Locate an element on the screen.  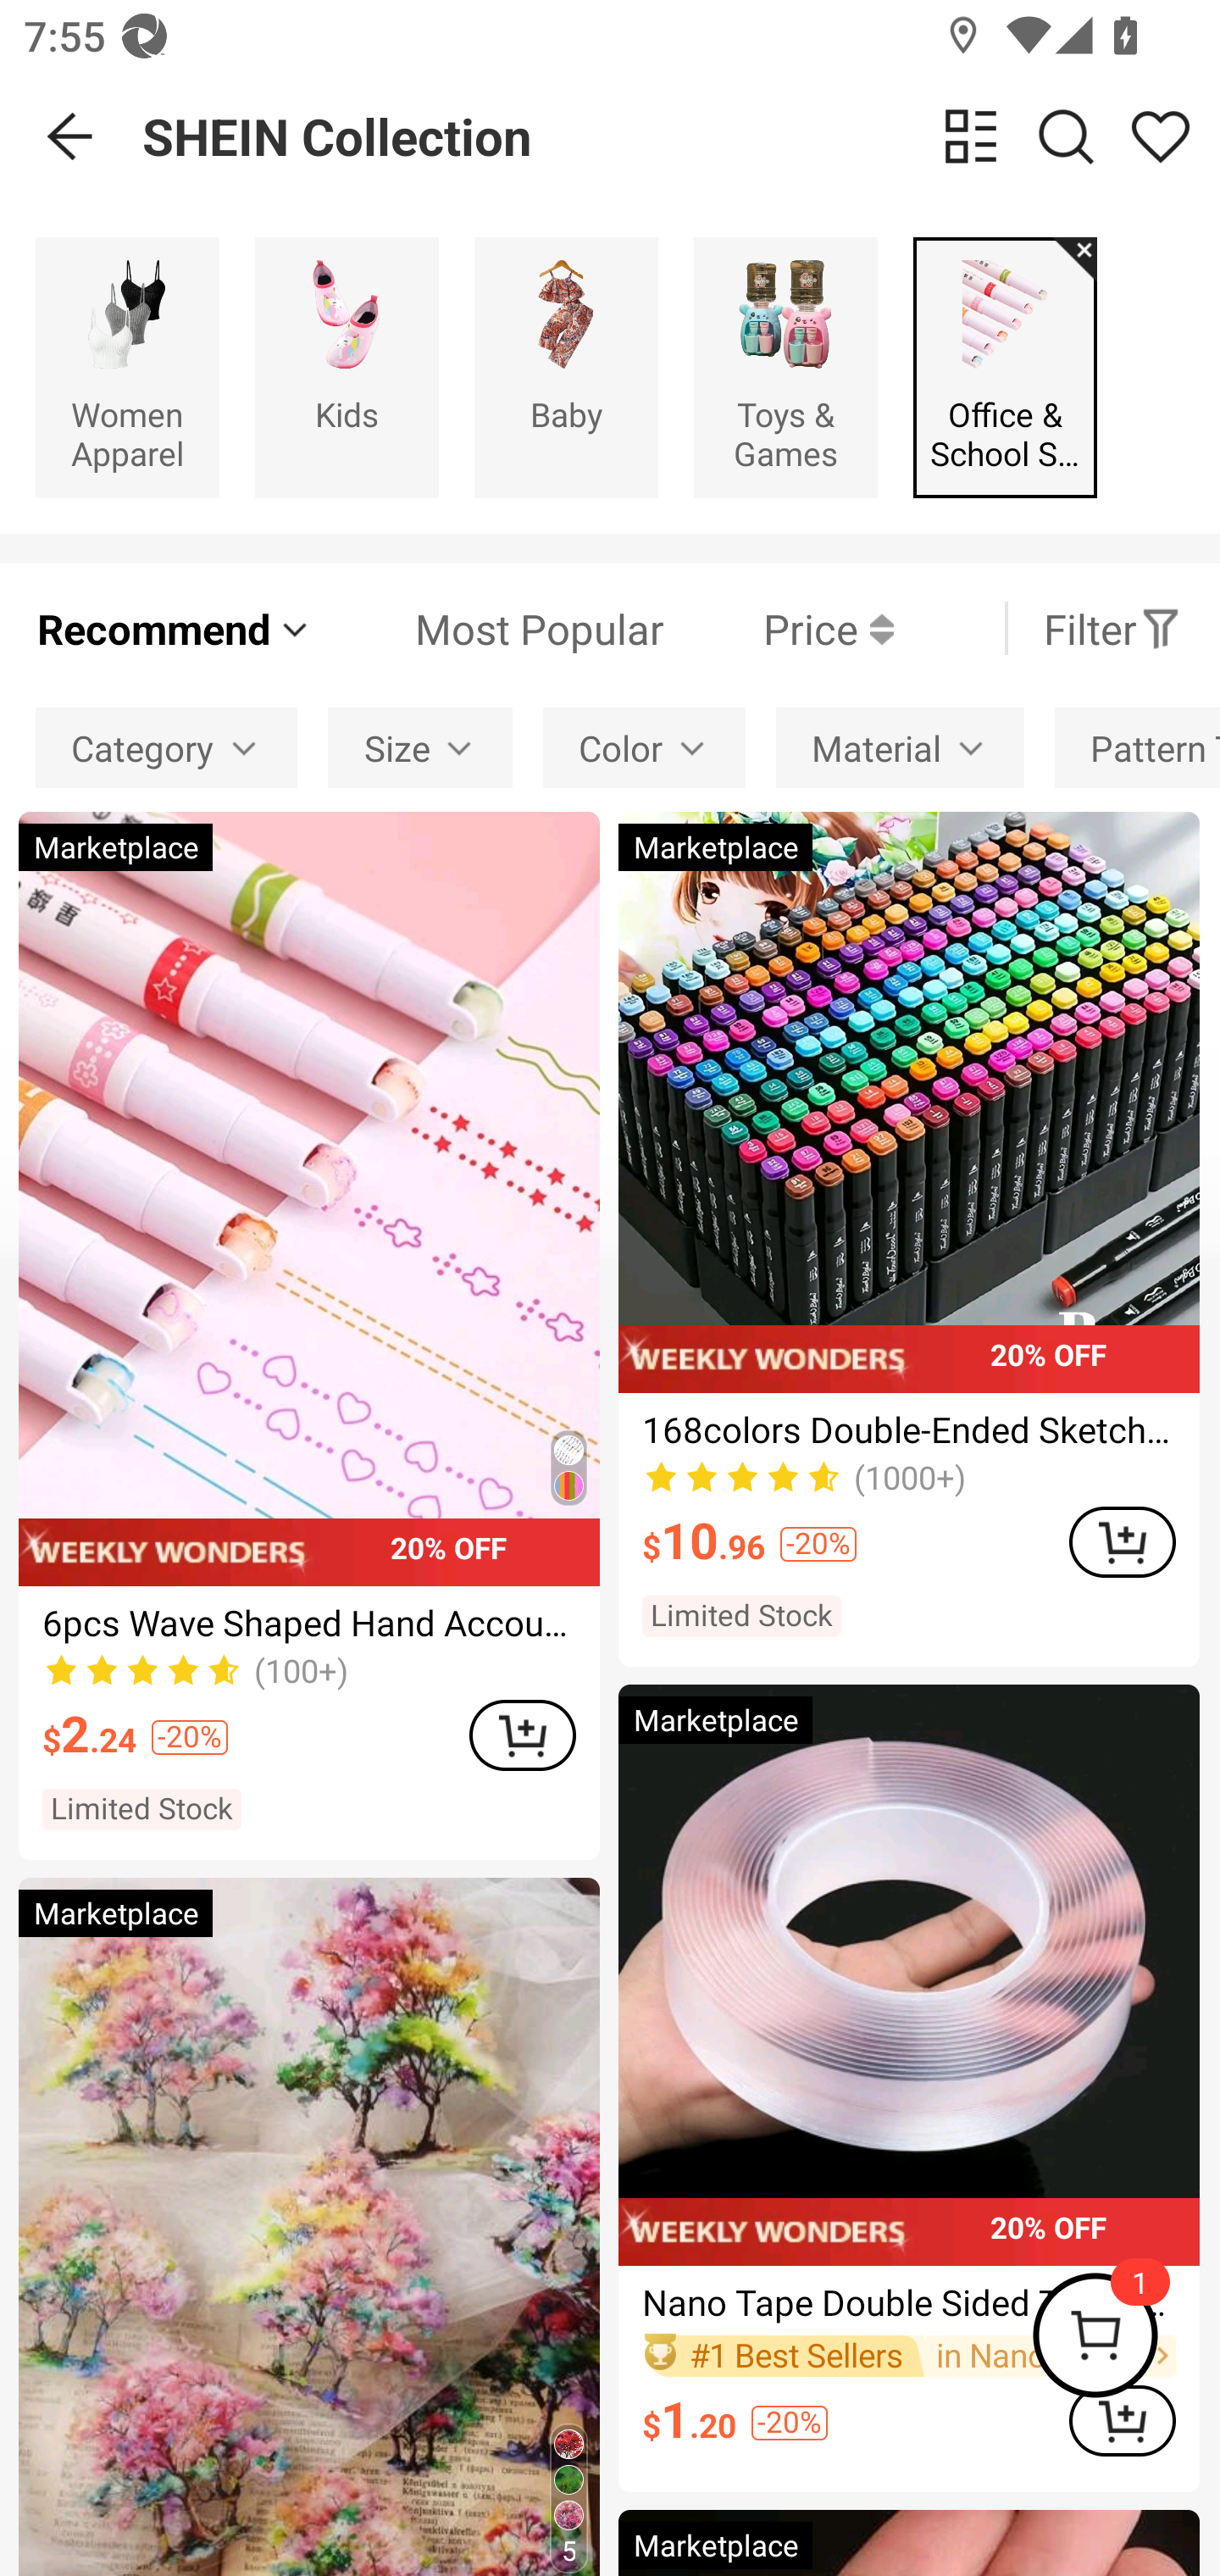
Kids is located at coordinates (347, 366).